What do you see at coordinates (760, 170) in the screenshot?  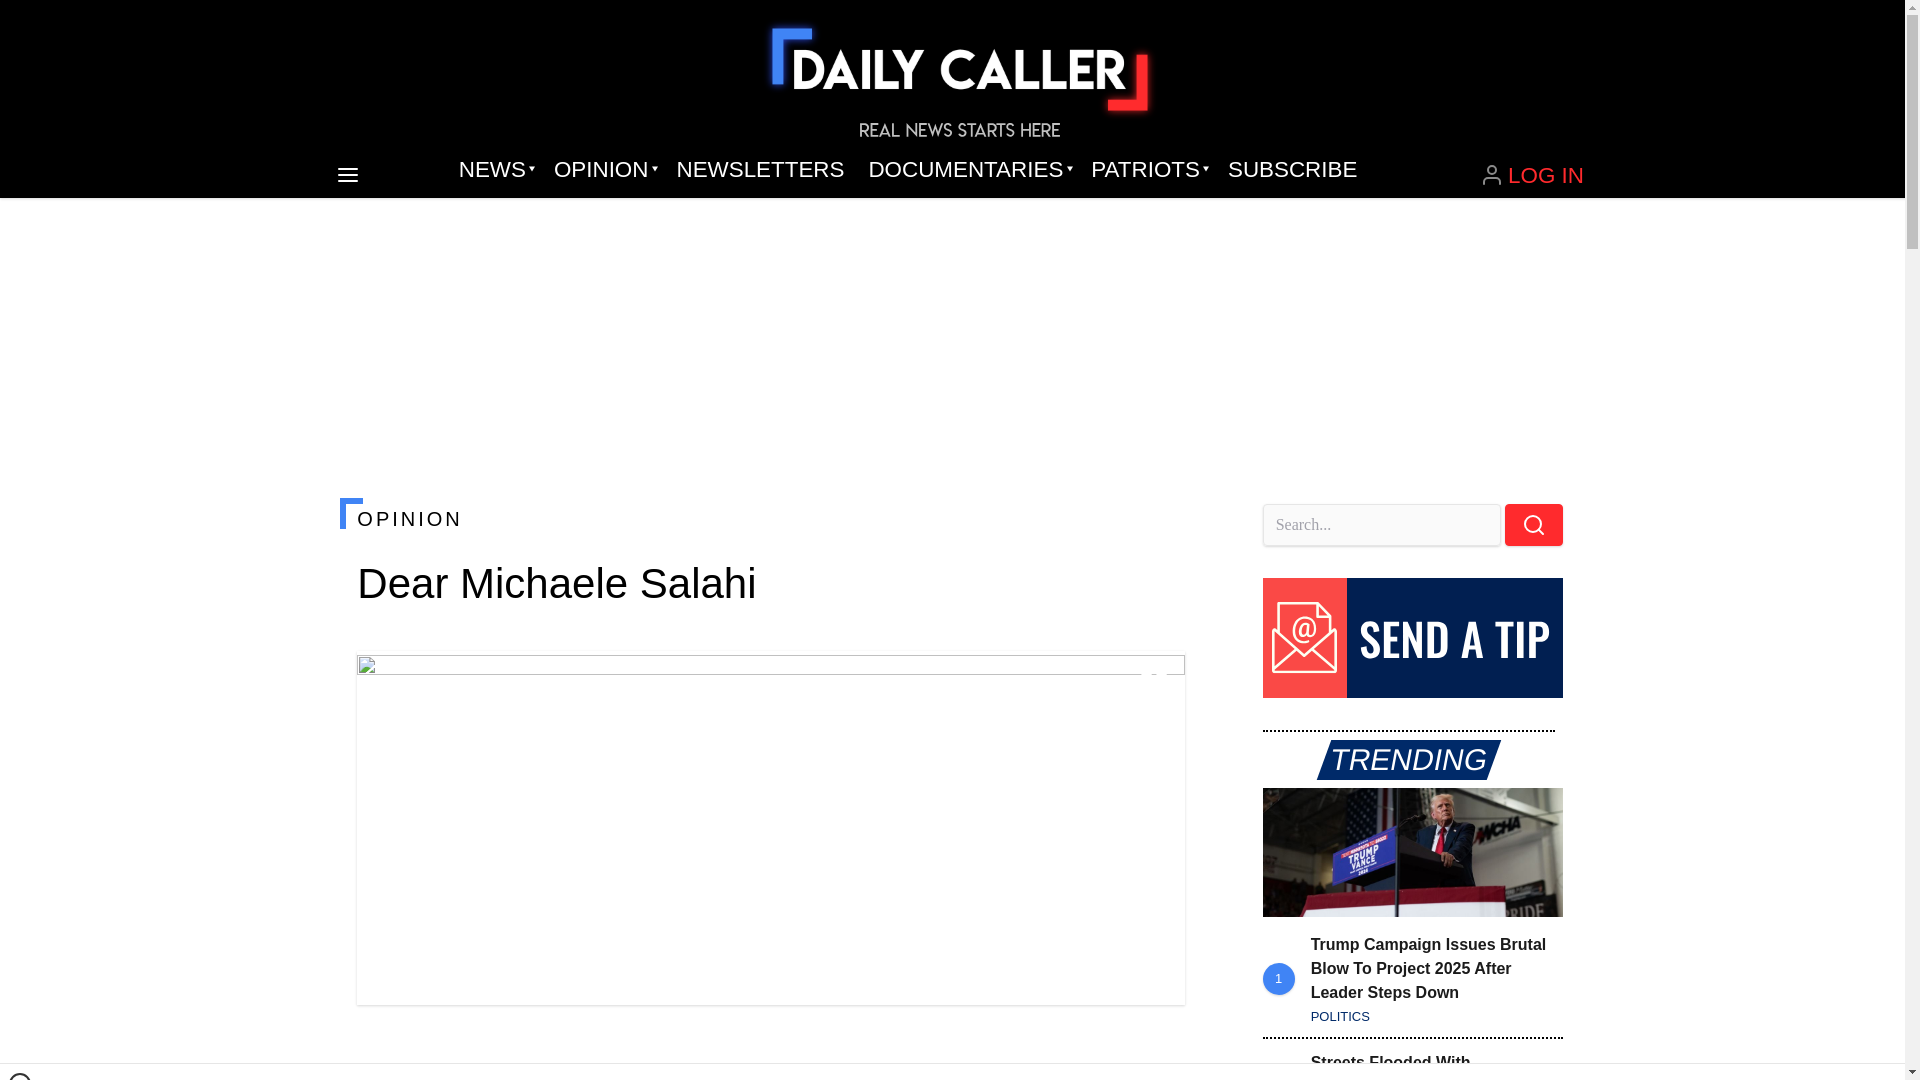 I see `NEWSLETTERS` at bounding box center [760, 170].